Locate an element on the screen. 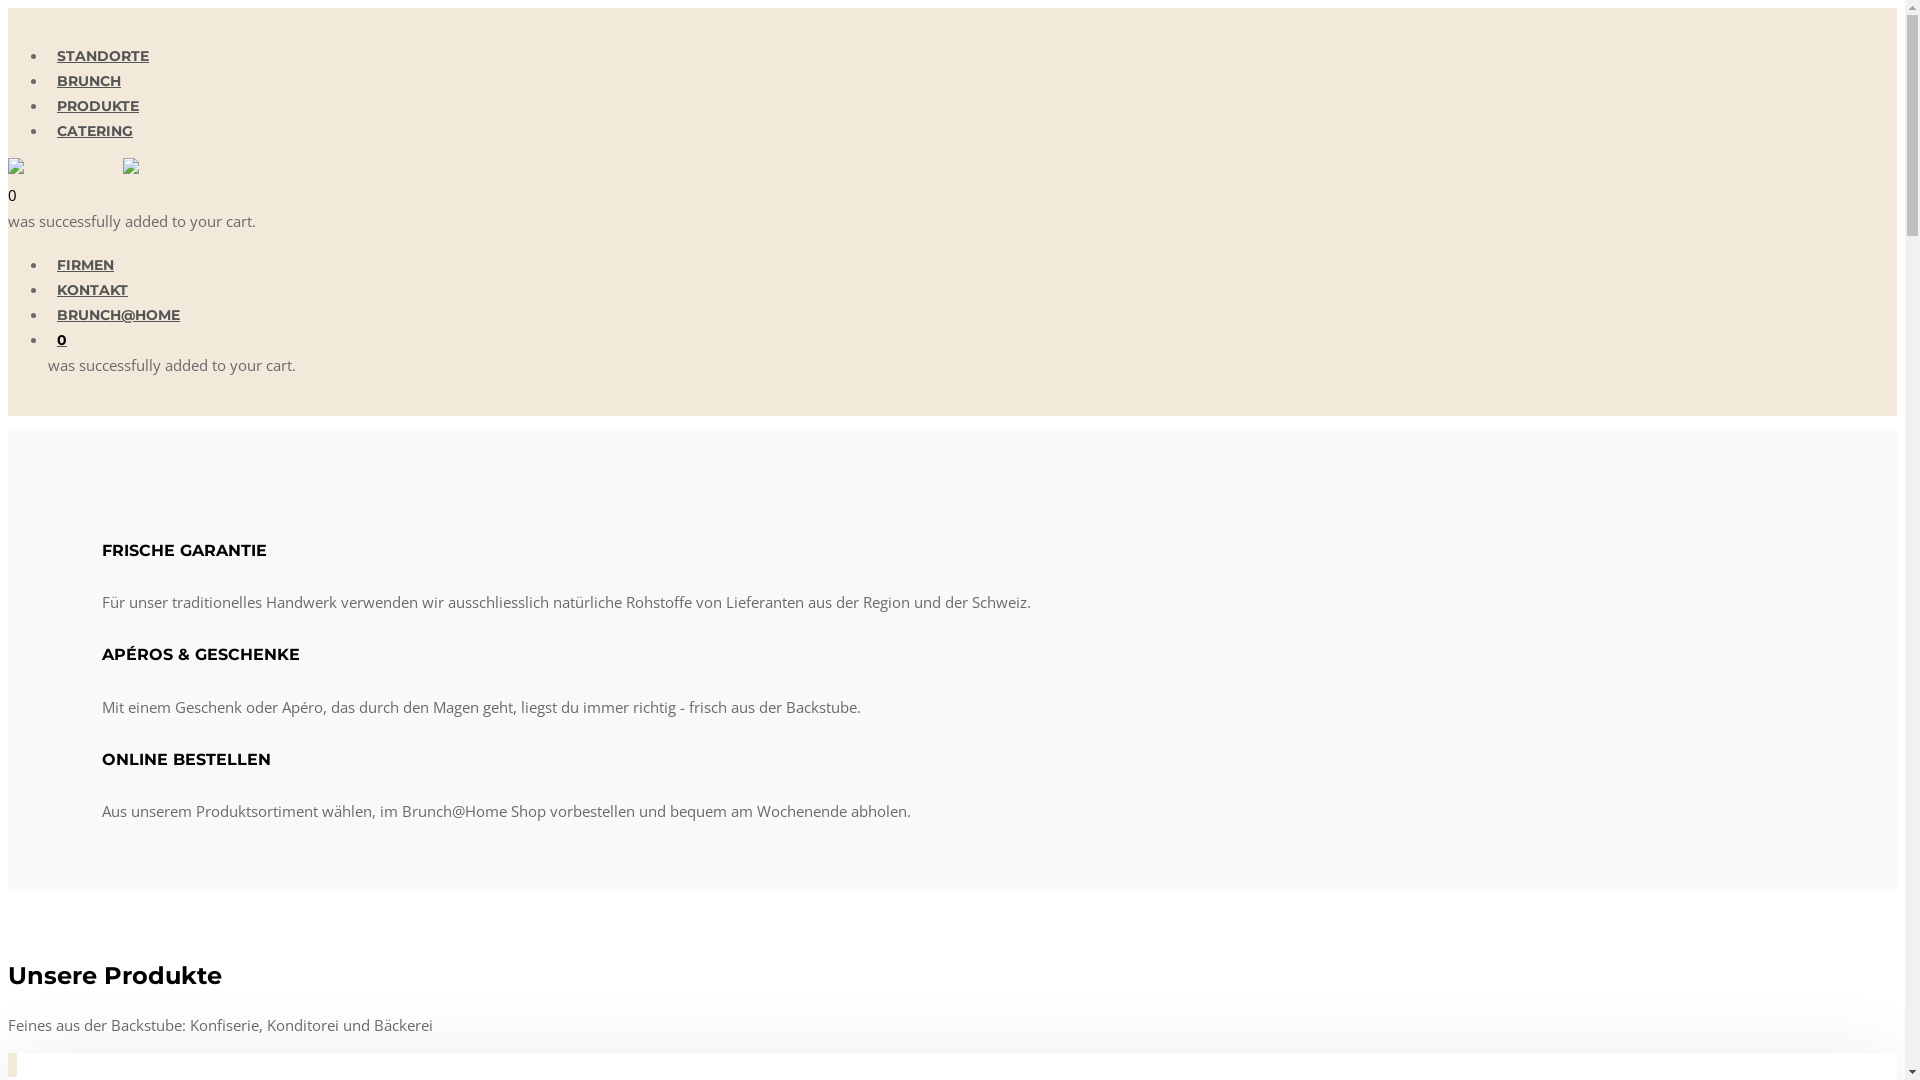  PRODUKTE is located at coordinates (98, 106).